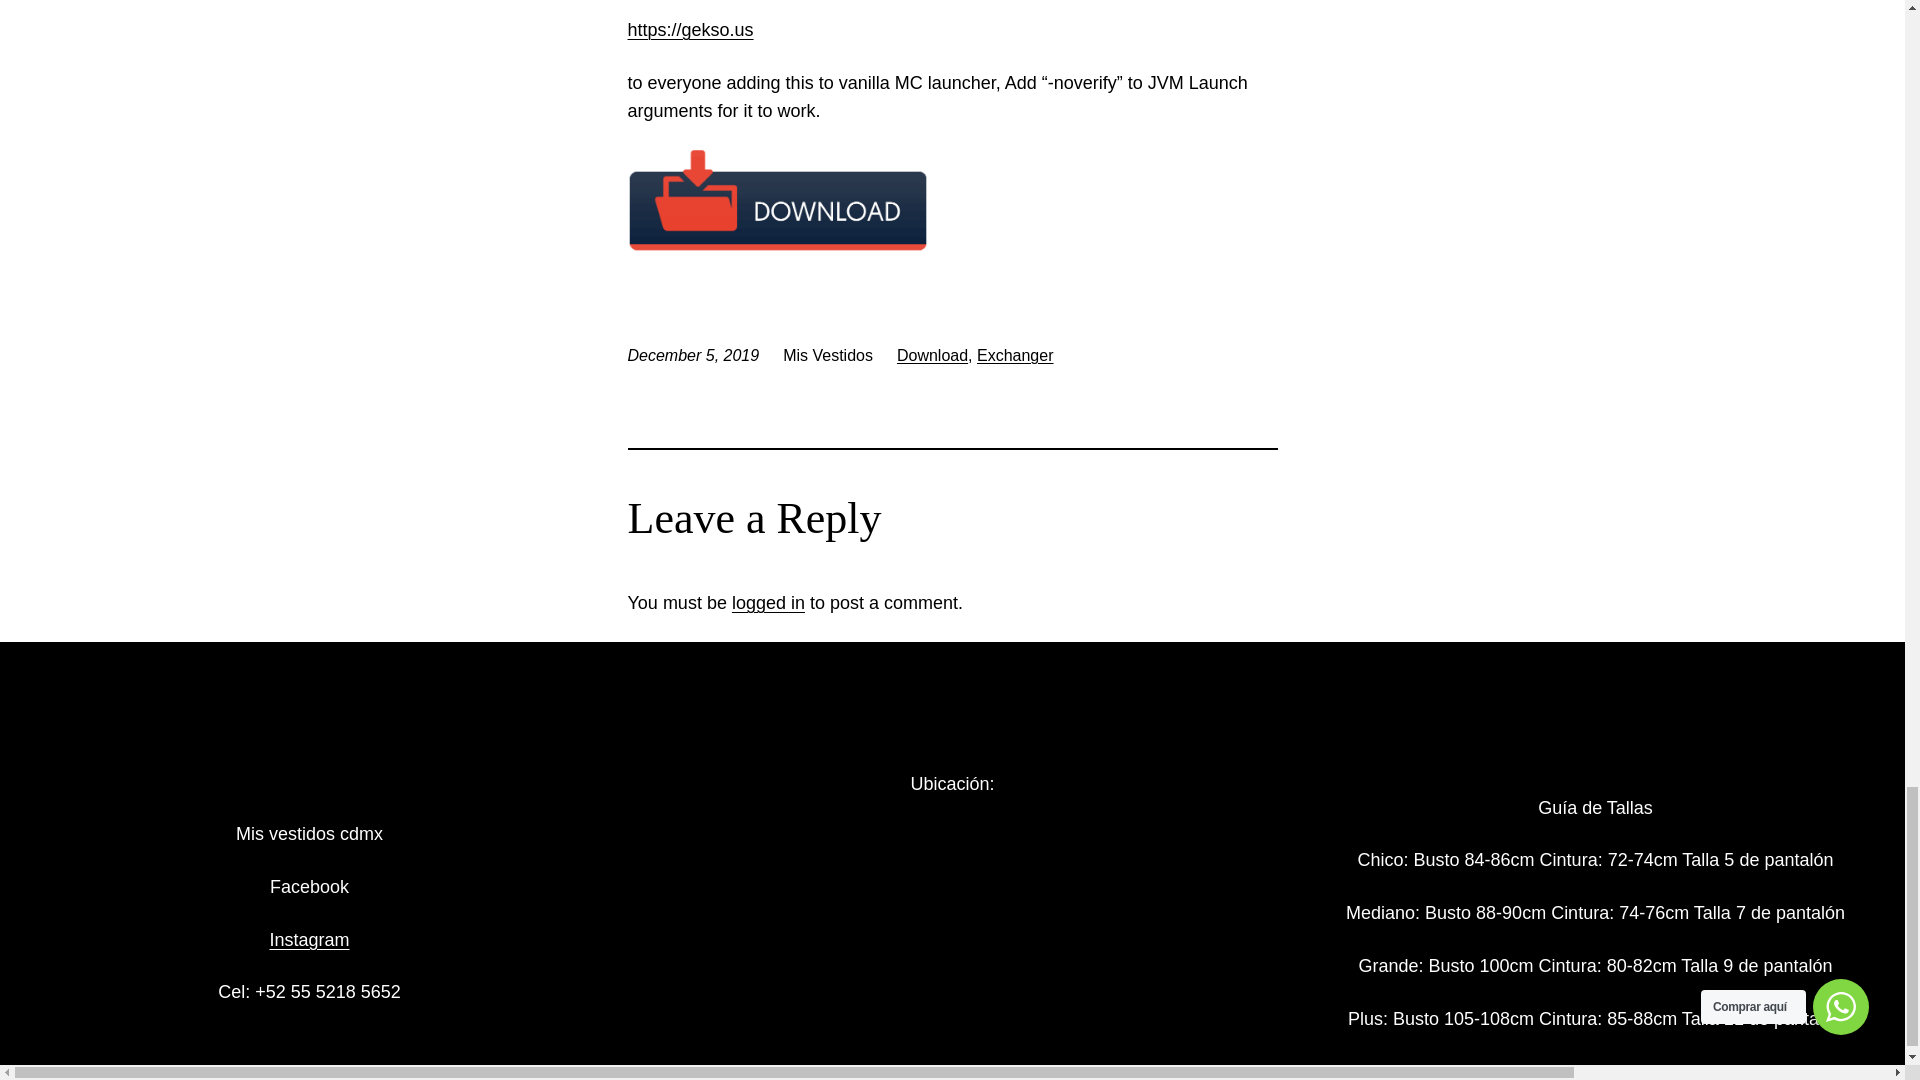 The width and height of the screenshot is (1920, 1080). What do you see at coordinates (768, 602) in the screenshot?
I see `logged in` at bounding box center [768, 602].